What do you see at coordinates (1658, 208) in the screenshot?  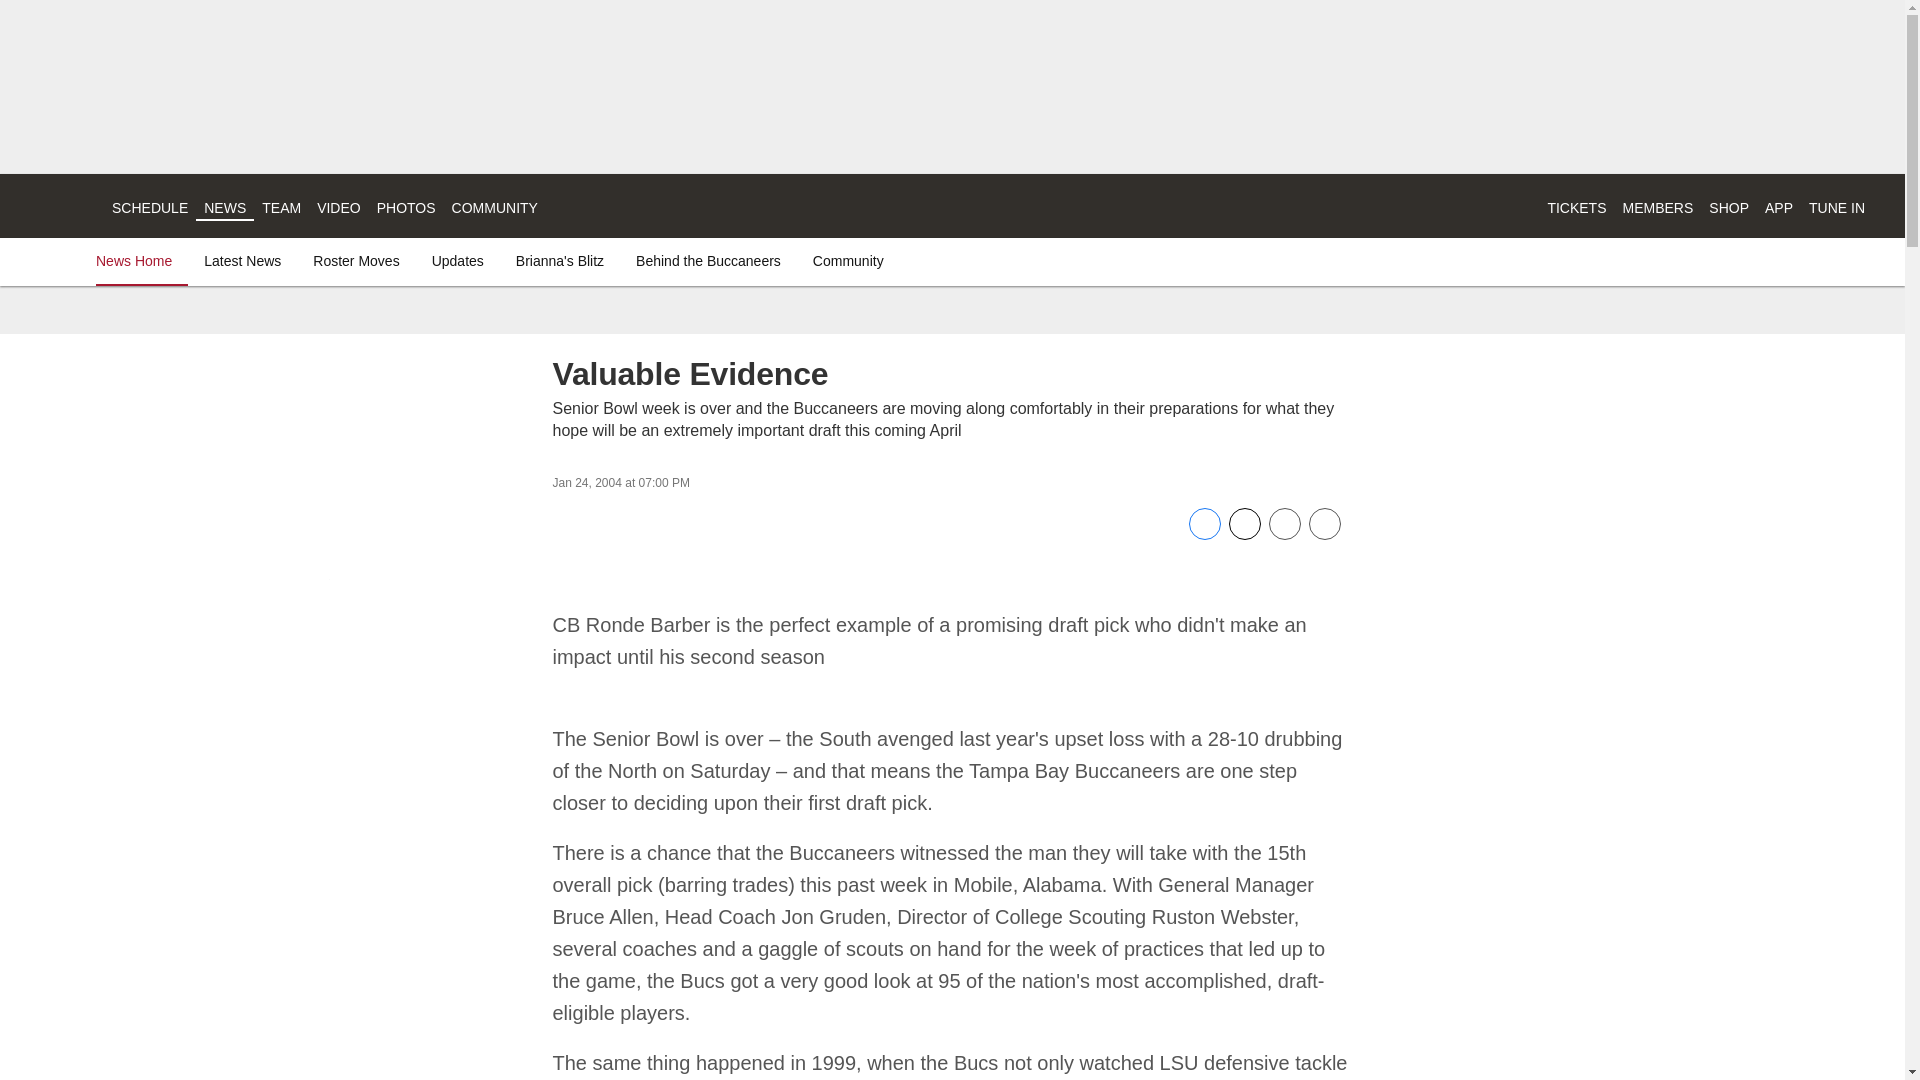 I see `MEMBERS` at bounding box center [1658, 208].